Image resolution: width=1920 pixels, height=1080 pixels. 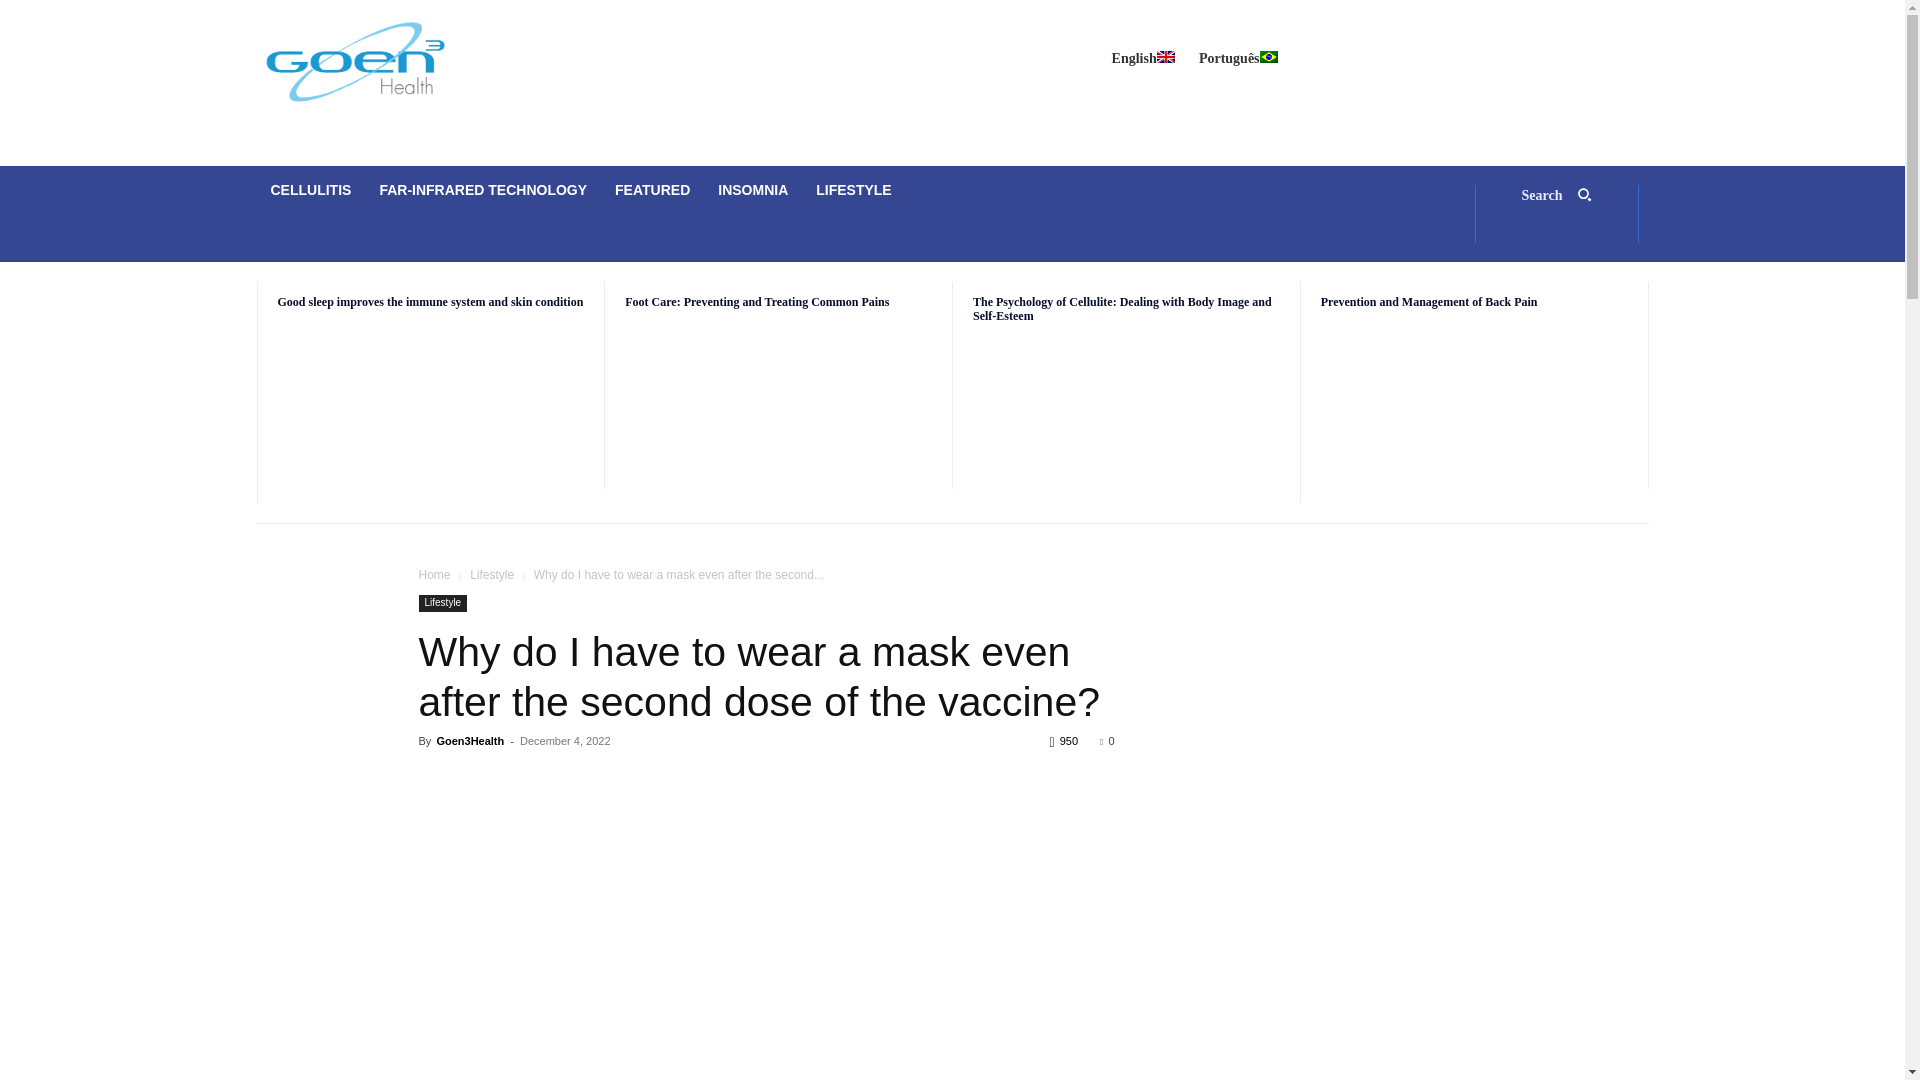 I want to click on LIFESTYLE, so click(x=853, y=190).